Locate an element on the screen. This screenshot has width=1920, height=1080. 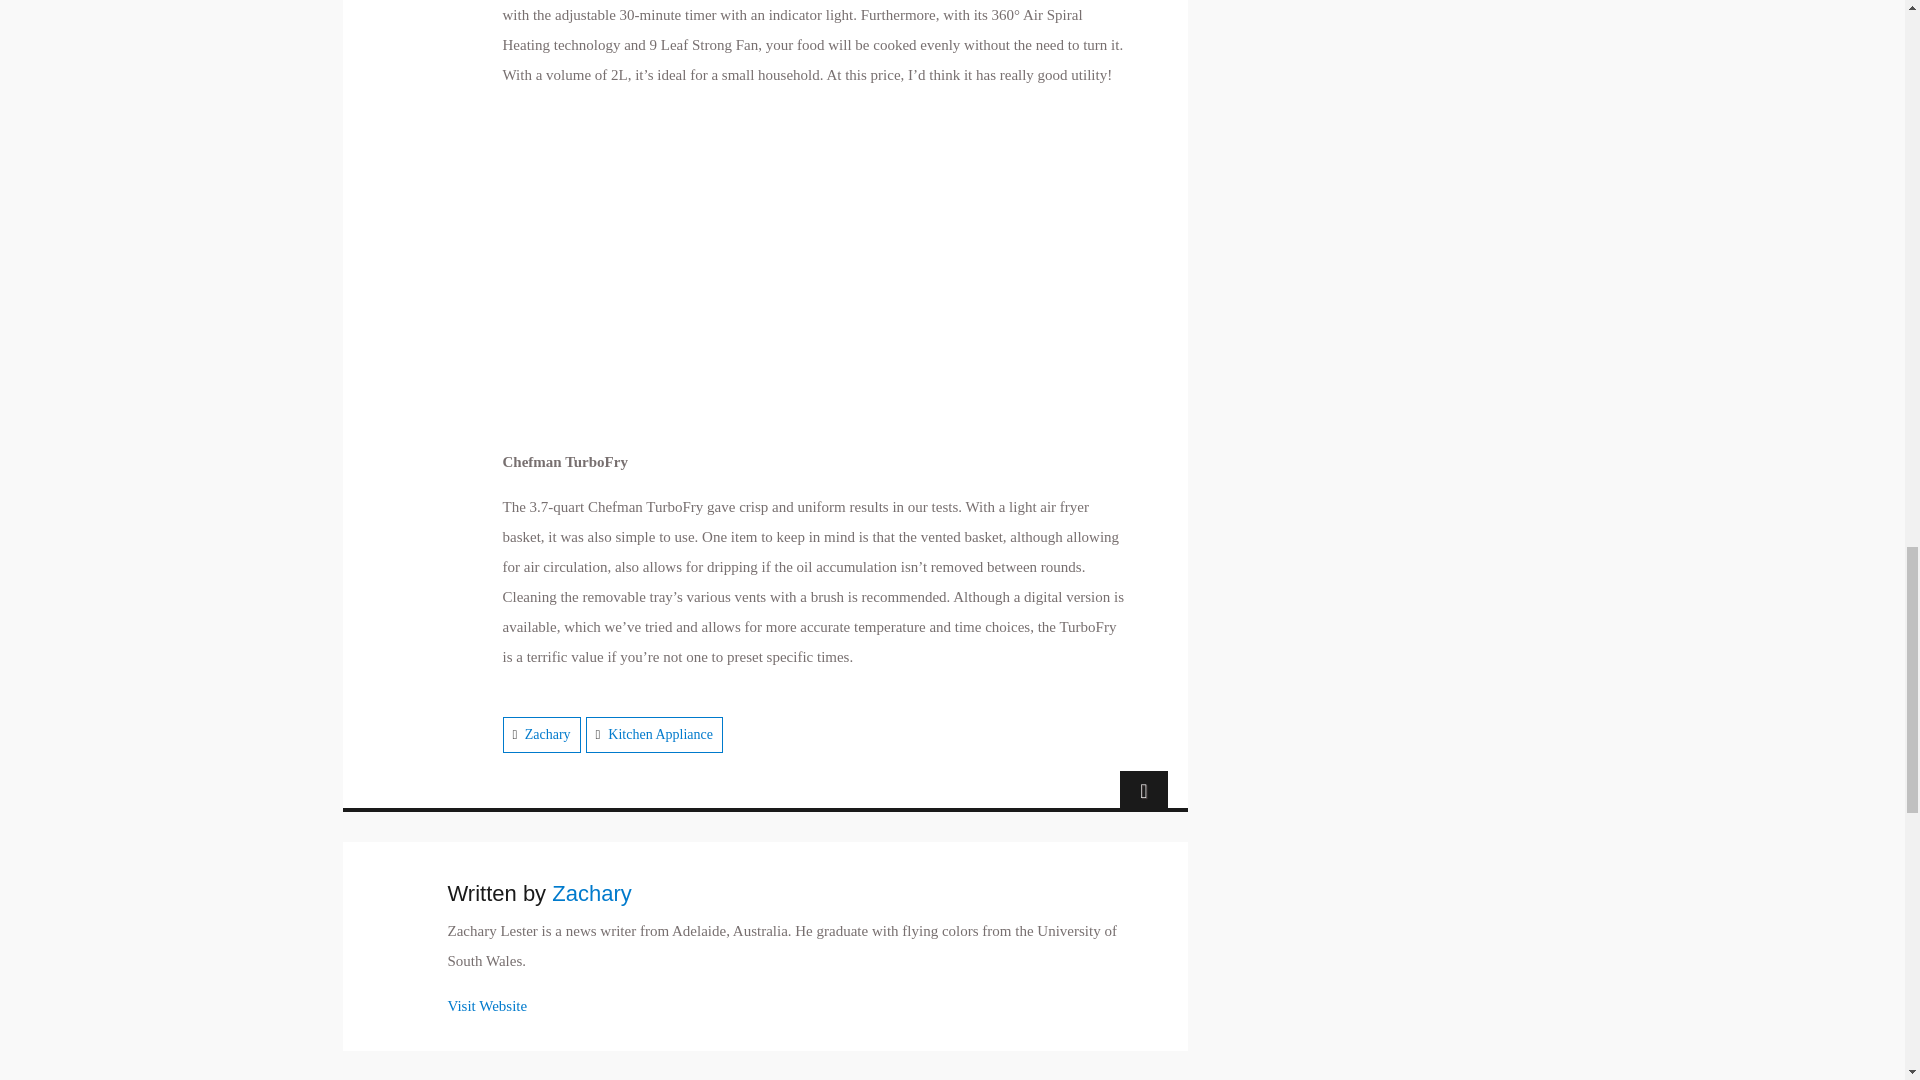
Zachary is located at coordinates (547, 734).